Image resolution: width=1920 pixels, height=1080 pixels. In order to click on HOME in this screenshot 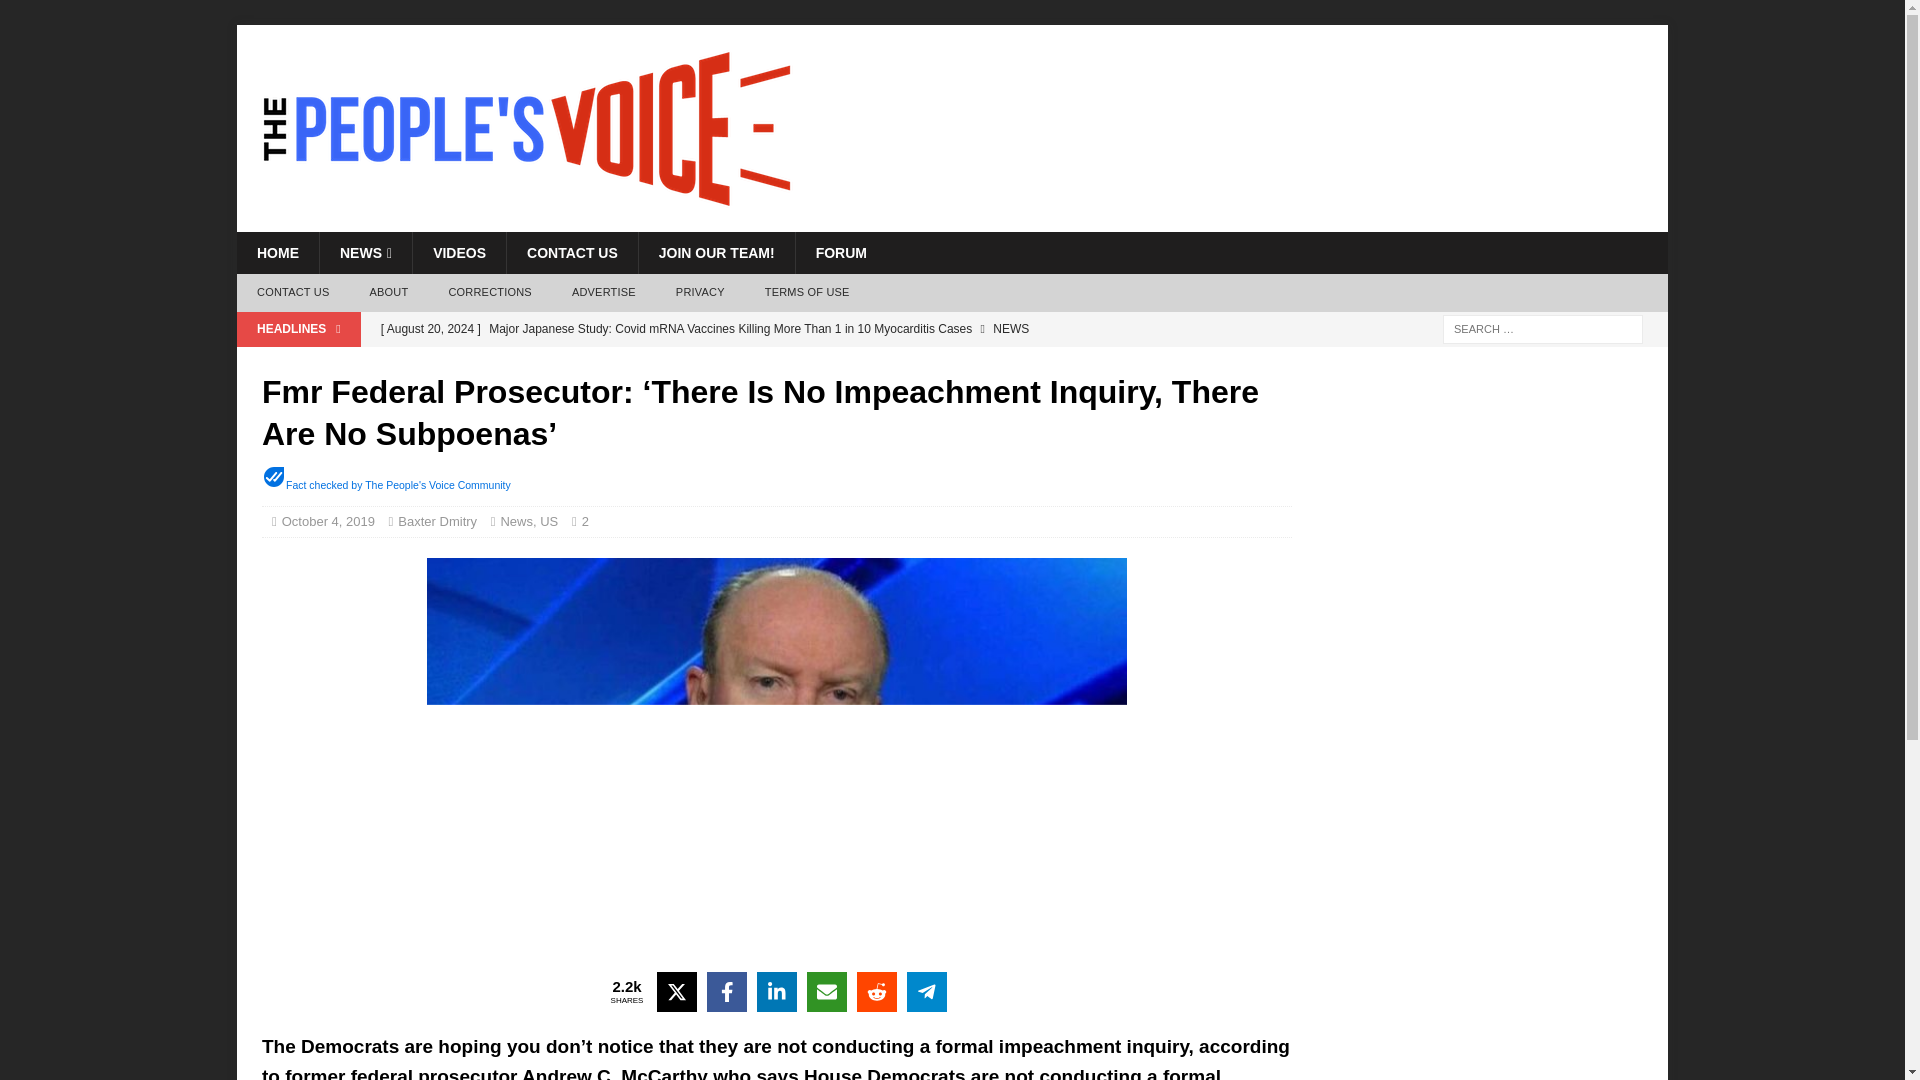, I will do `click(277, 253)`.